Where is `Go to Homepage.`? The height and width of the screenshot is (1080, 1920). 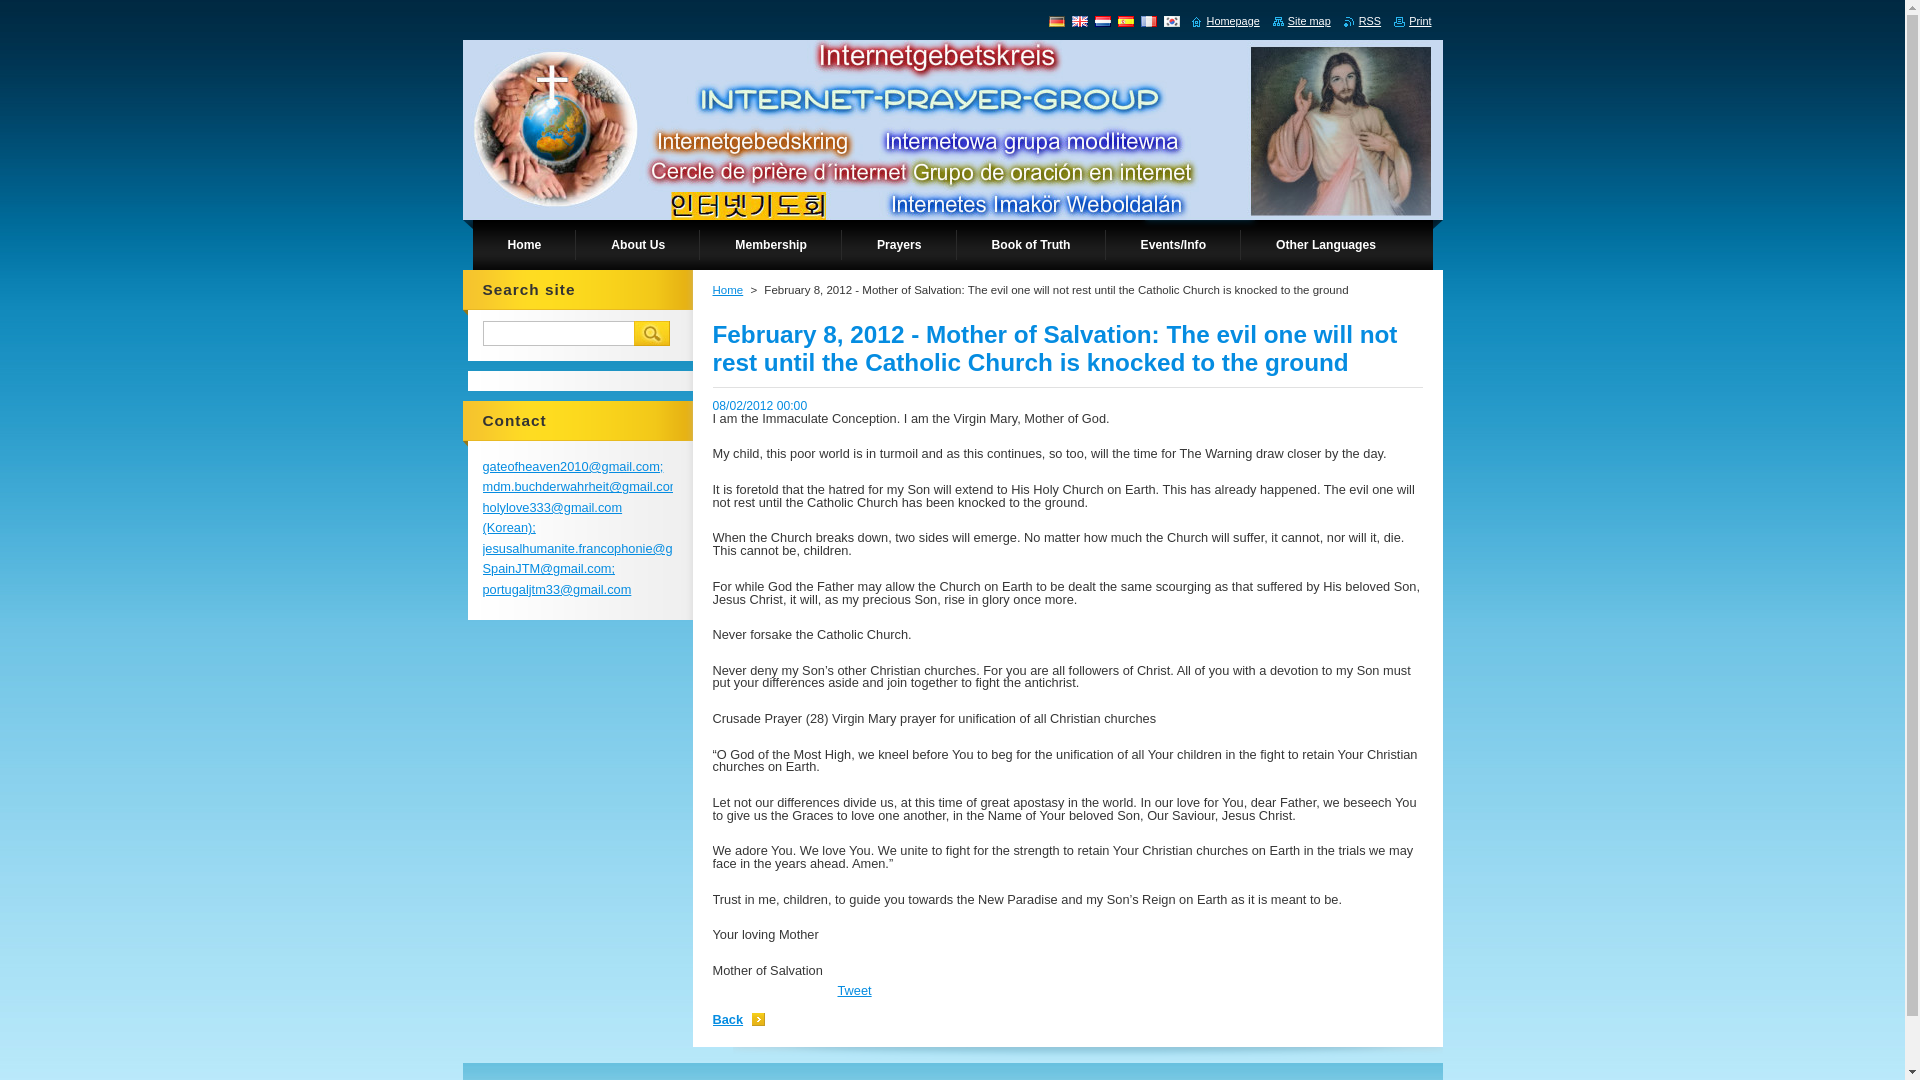
Go to Homepage. is located at coordinates (1226, 21).